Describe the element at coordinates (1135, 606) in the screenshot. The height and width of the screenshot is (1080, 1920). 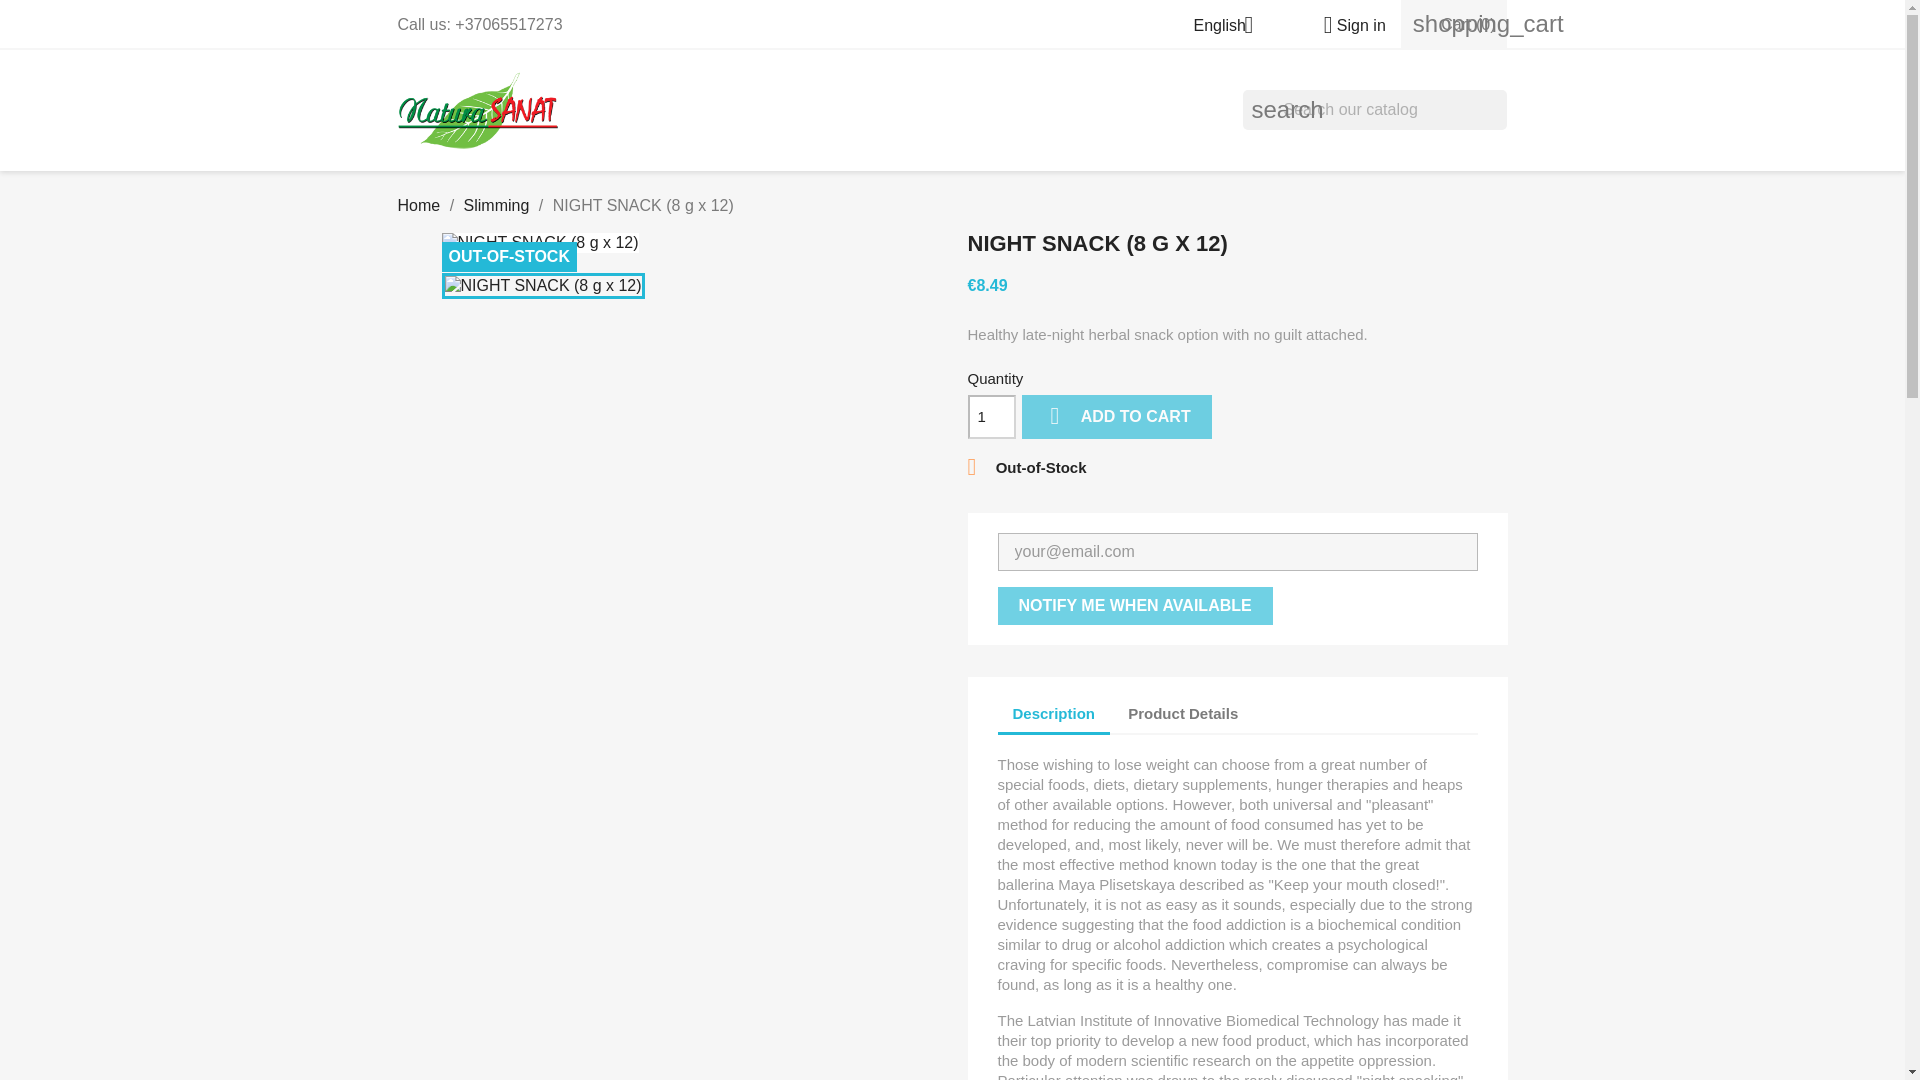
I see `NOTIFY ME WHEN AVAILABLE` at that location.